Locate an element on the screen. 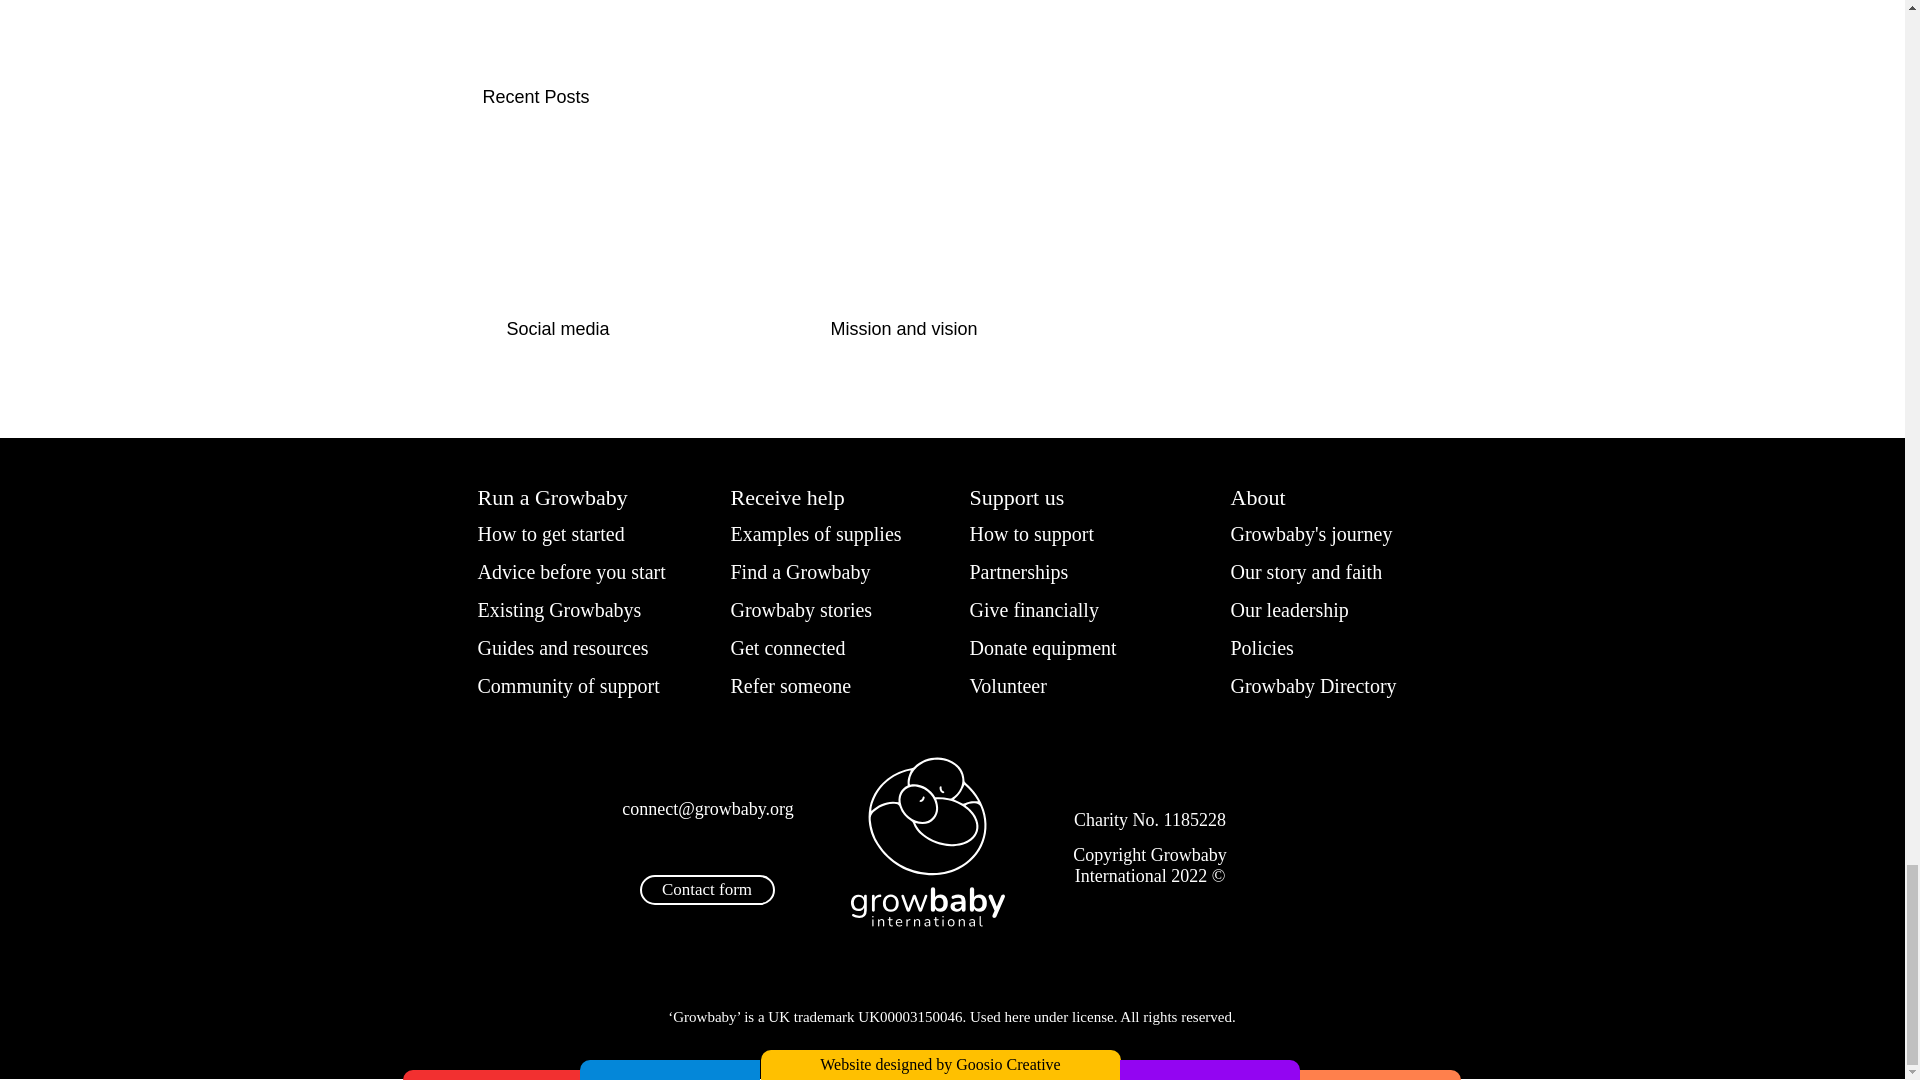  Our story and faith is located at coordinates (1314, 572).